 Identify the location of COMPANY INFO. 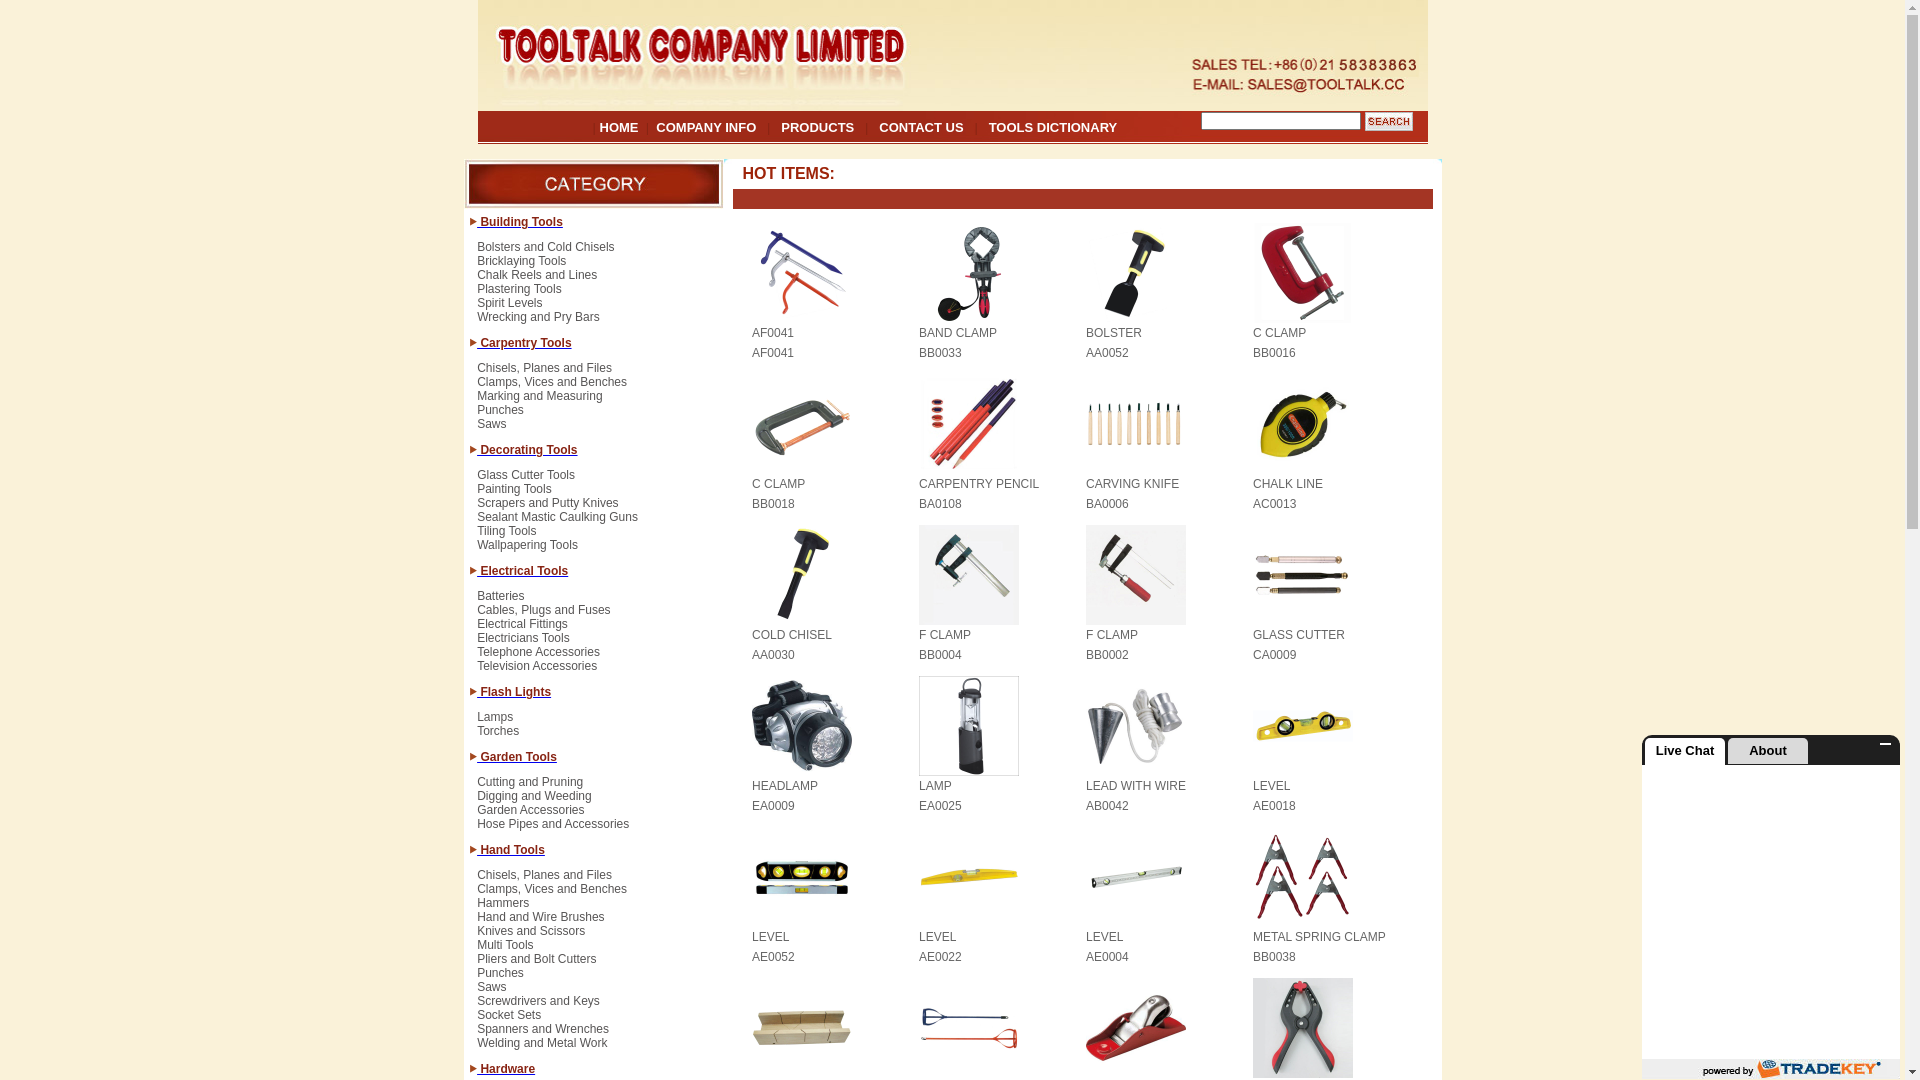
(706, 128).